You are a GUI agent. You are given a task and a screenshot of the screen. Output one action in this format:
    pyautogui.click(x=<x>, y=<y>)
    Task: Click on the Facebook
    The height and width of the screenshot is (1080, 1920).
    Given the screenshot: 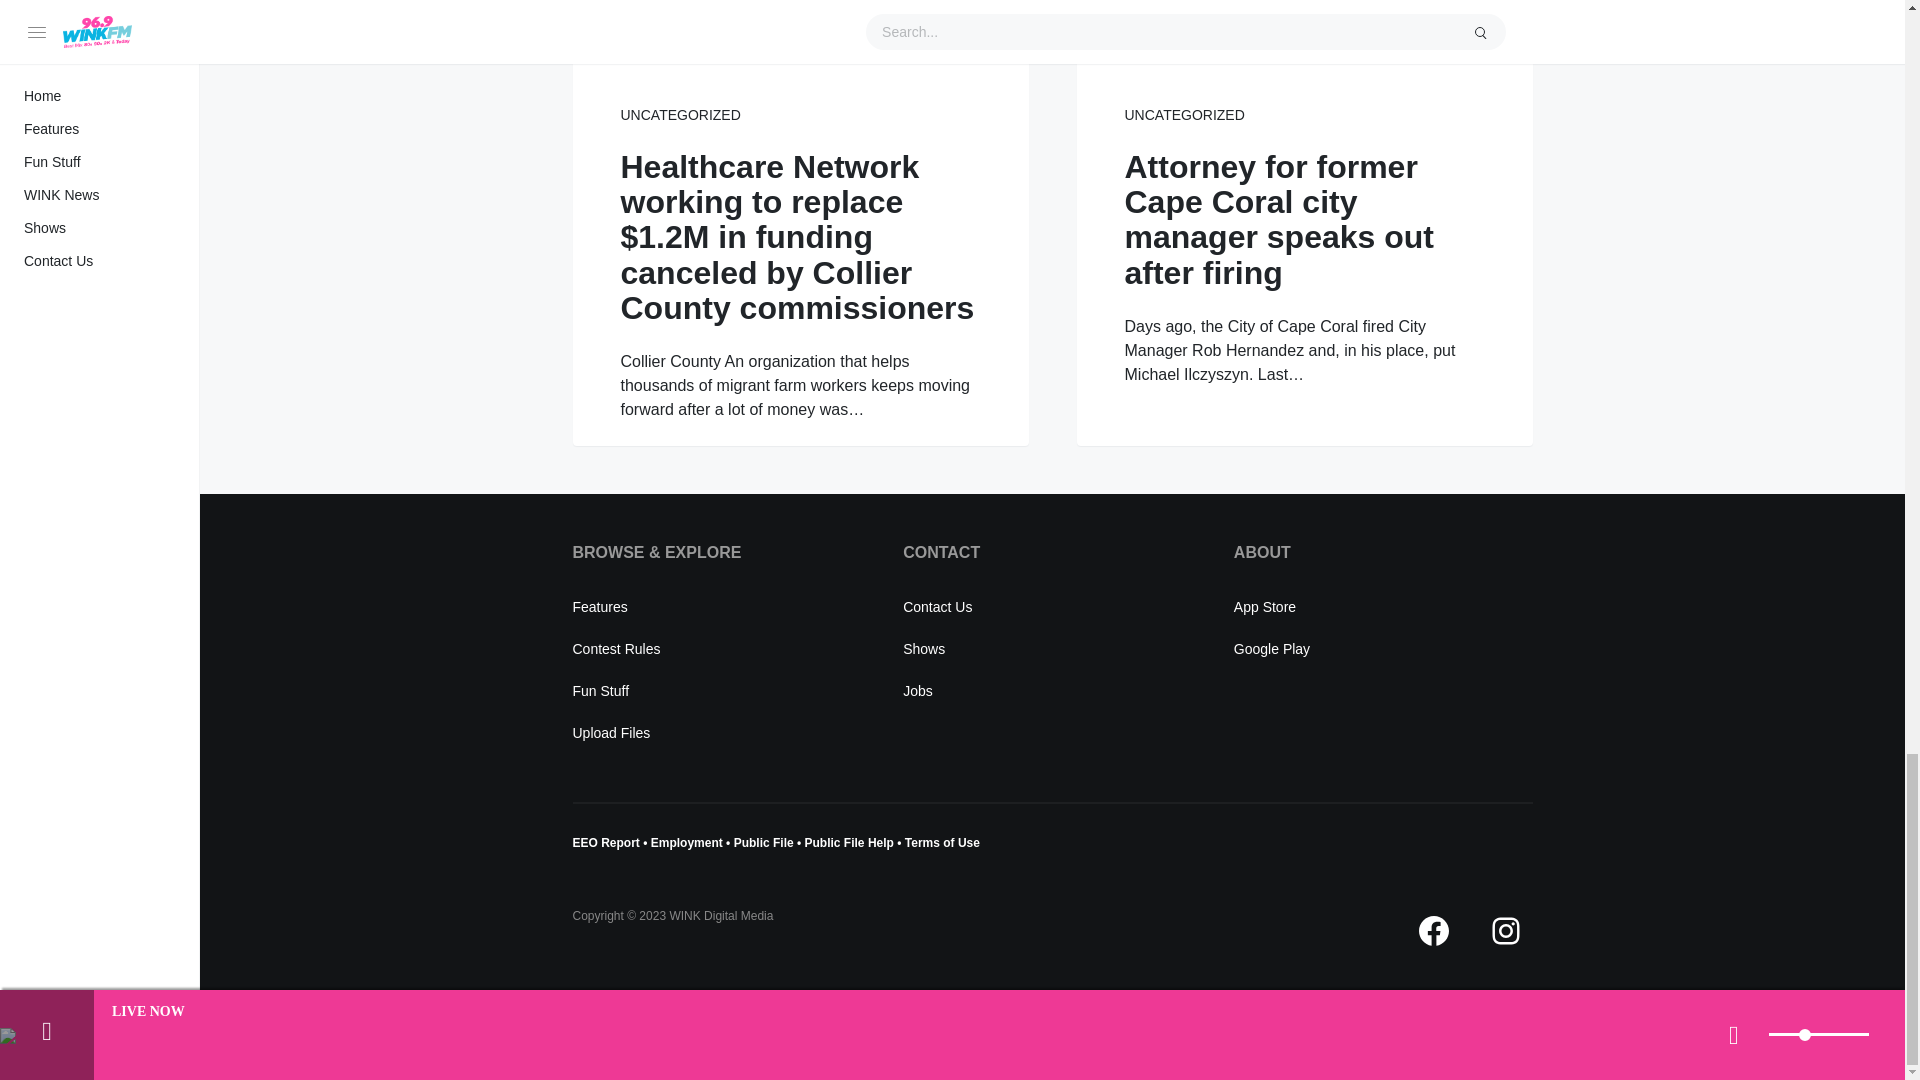 What is the action you would take?
    pyautogui.click(x=1432, y=930)
    